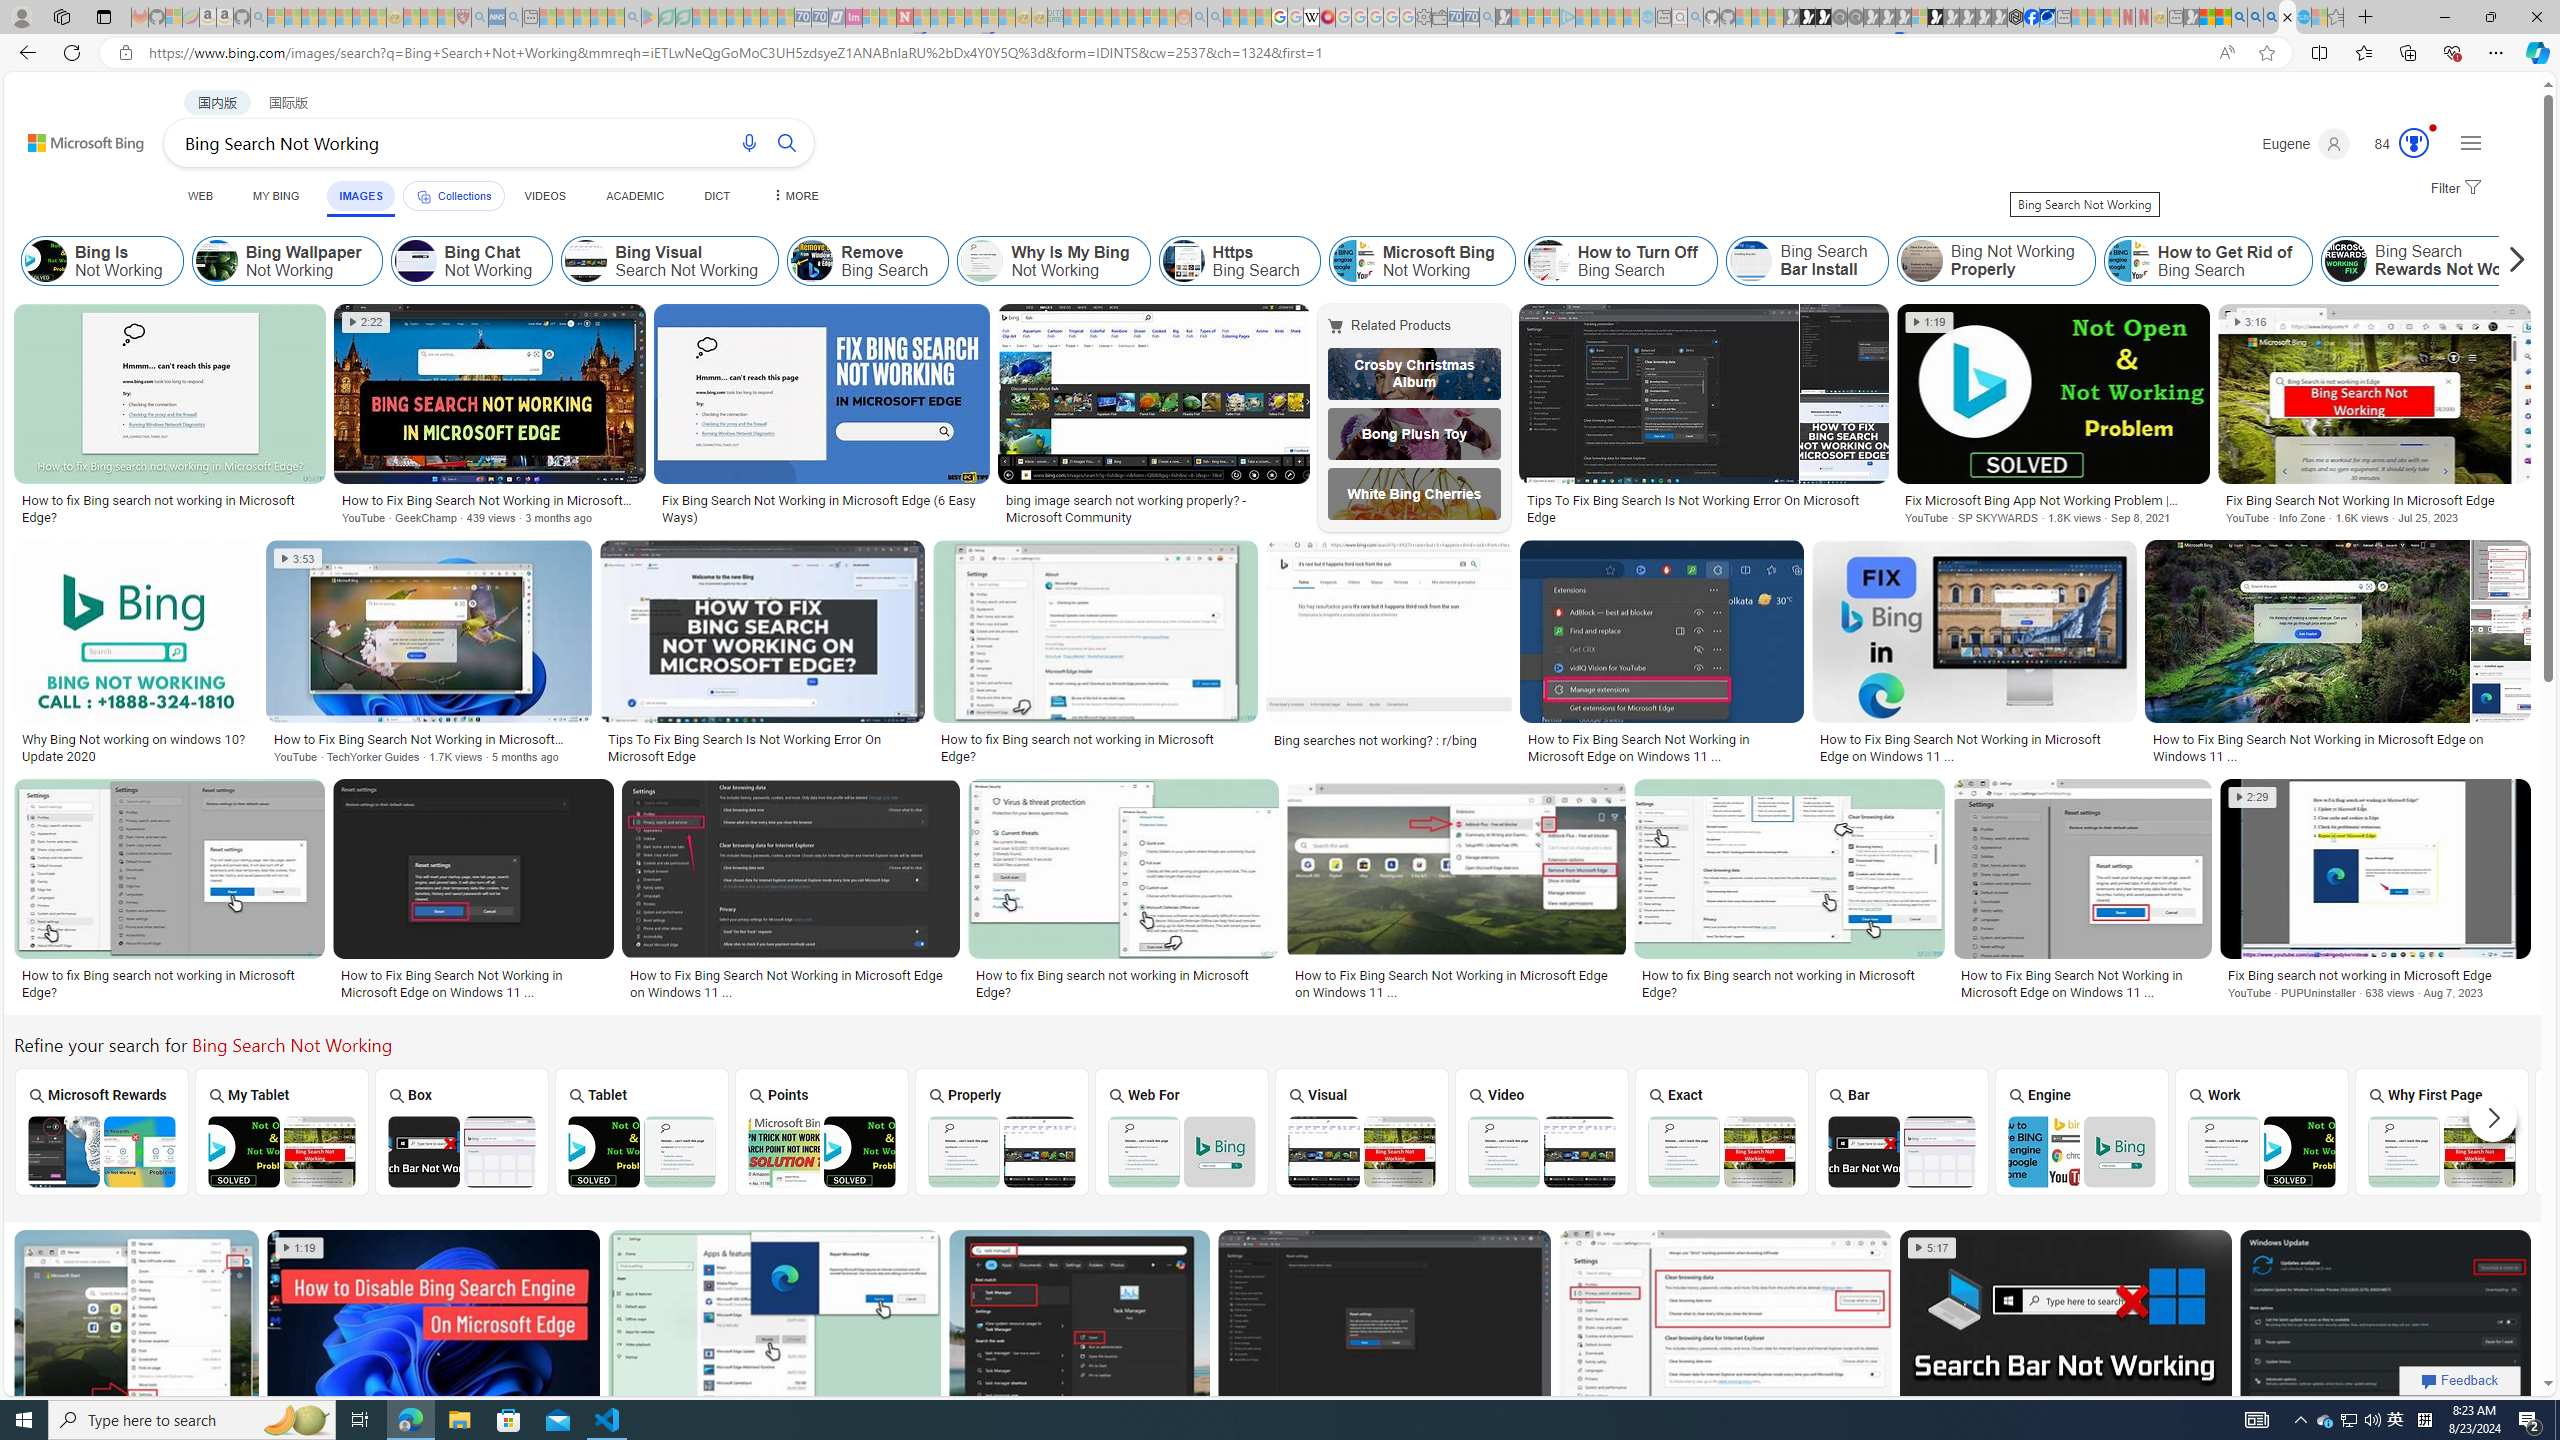 The width and height of the screenshot is (2560, 1440). What do you see at coordinates (750, 142) in the screenshot?
I see `Search using voice` at bounding box center [750, 142].